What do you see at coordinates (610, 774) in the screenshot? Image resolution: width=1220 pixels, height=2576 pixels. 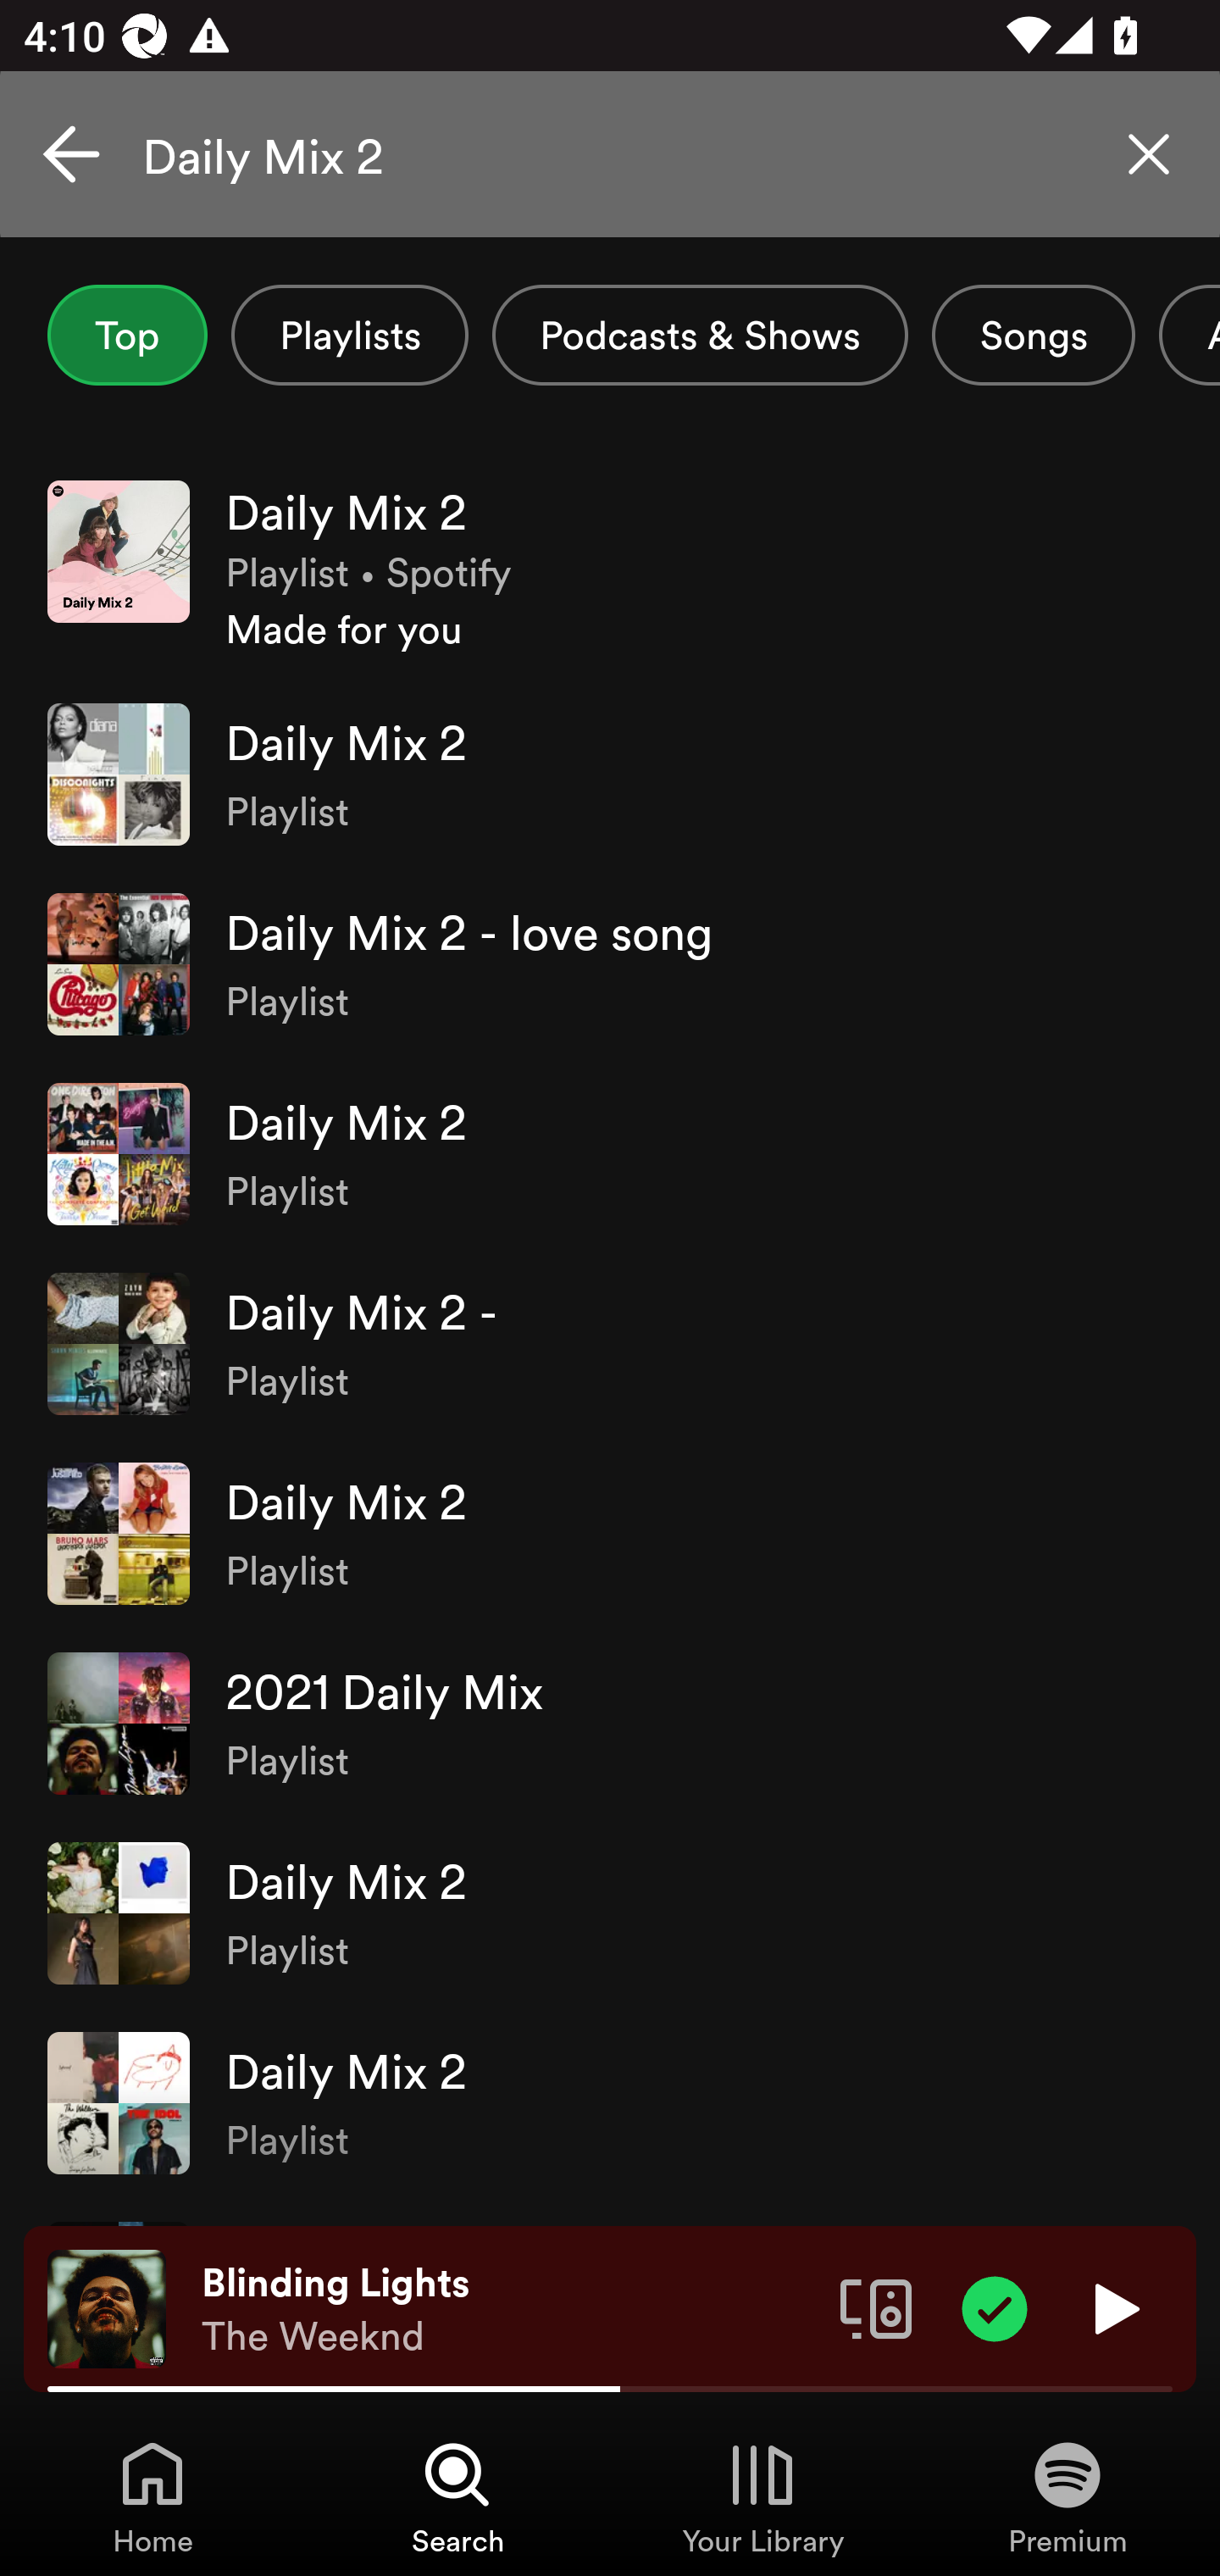 I see `Daily Mix 2 Playlist` at bounding box center [610, 774].